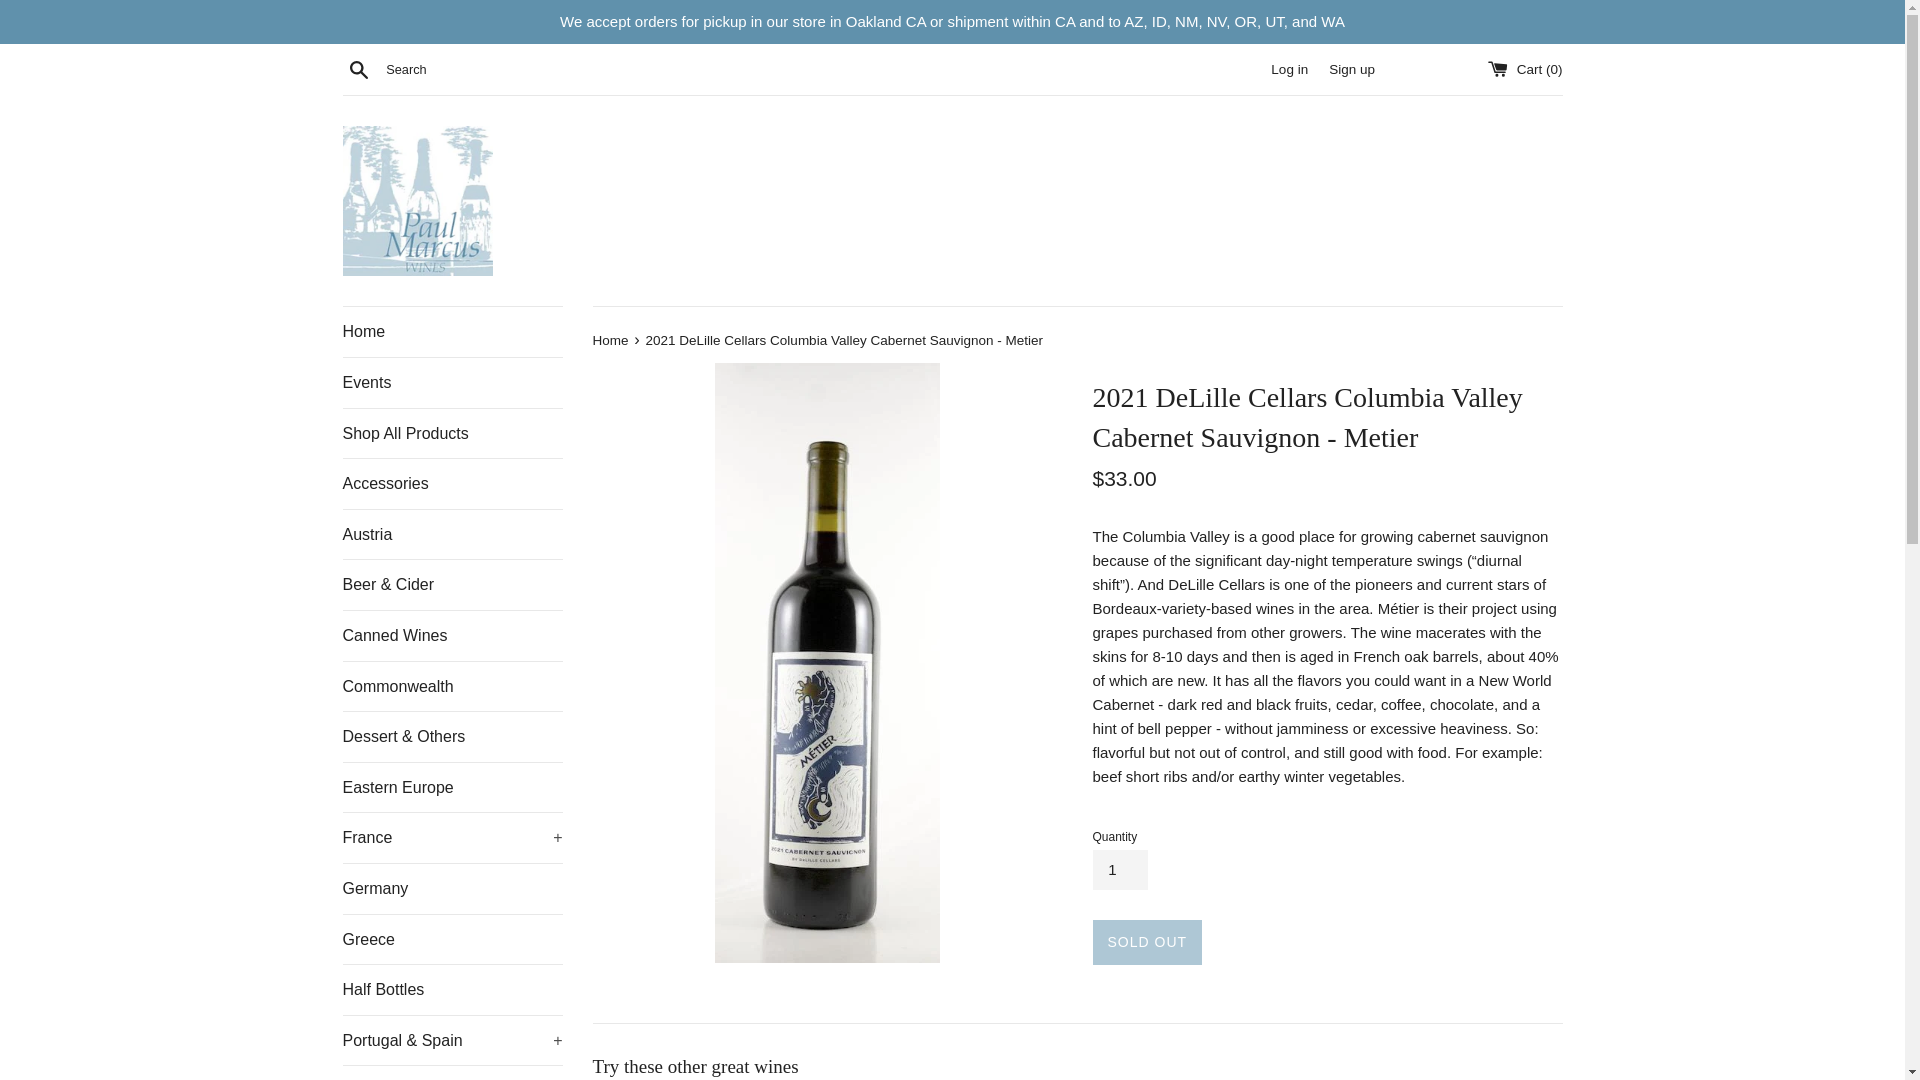  What do you see at coordinates (452, 534) in the screenshot?
I see `Austria` at bounding box center [452, 534].